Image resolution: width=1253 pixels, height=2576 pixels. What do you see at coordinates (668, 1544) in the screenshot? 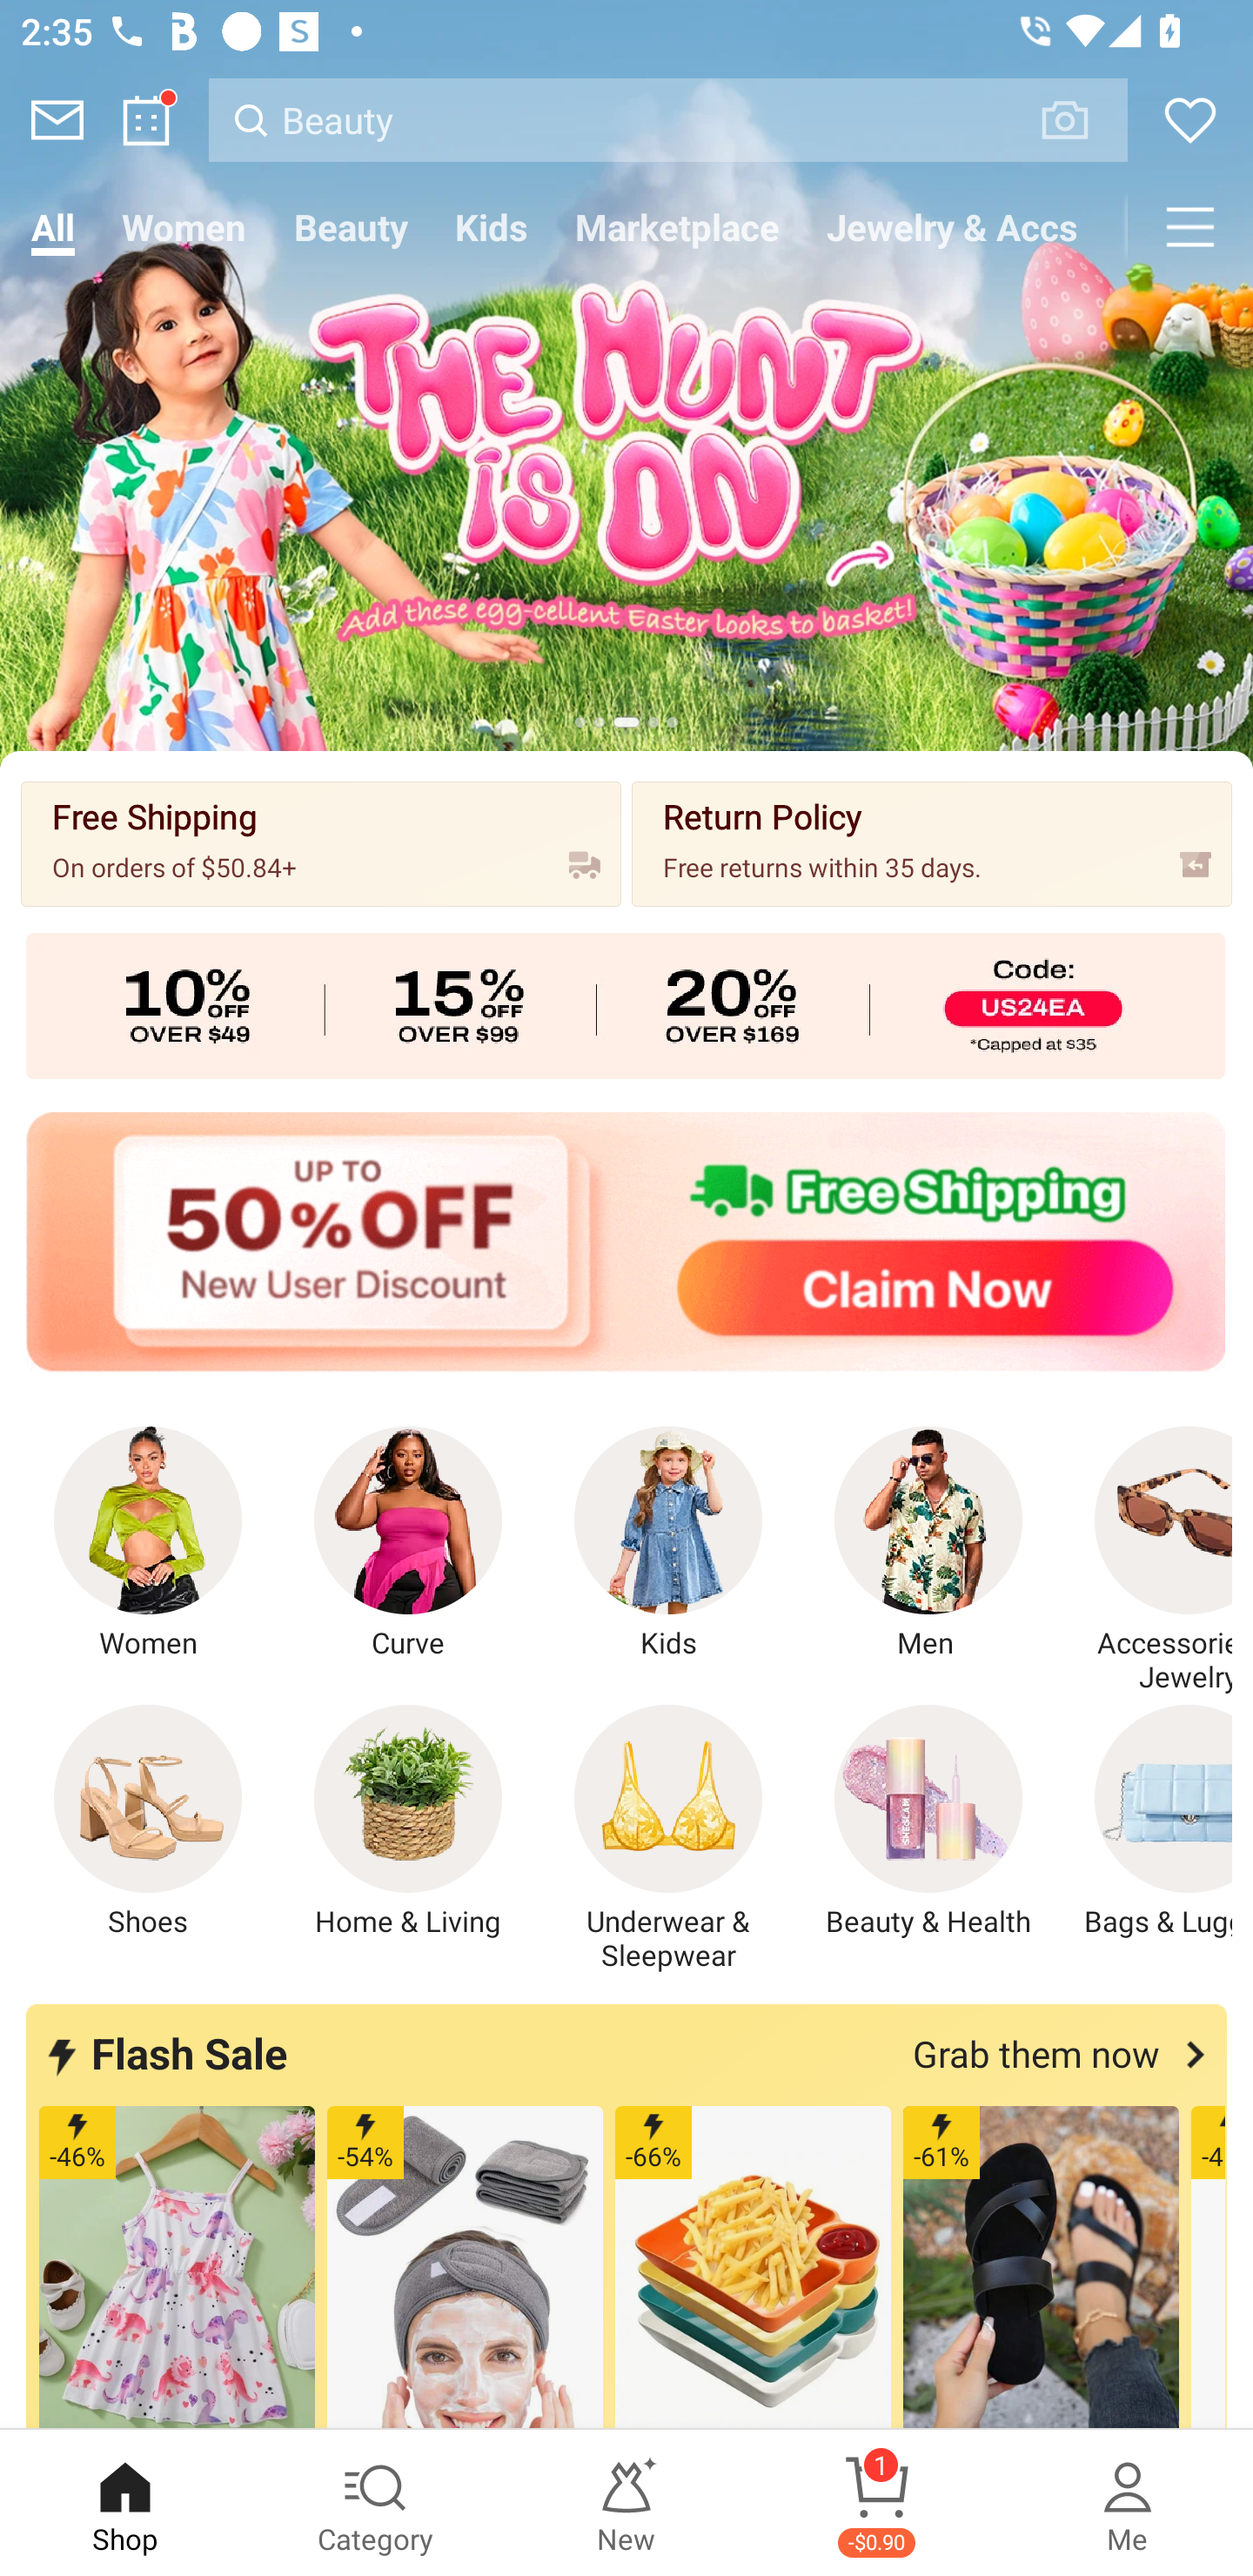
I see `Kids` at bounding box center [668, 1544].